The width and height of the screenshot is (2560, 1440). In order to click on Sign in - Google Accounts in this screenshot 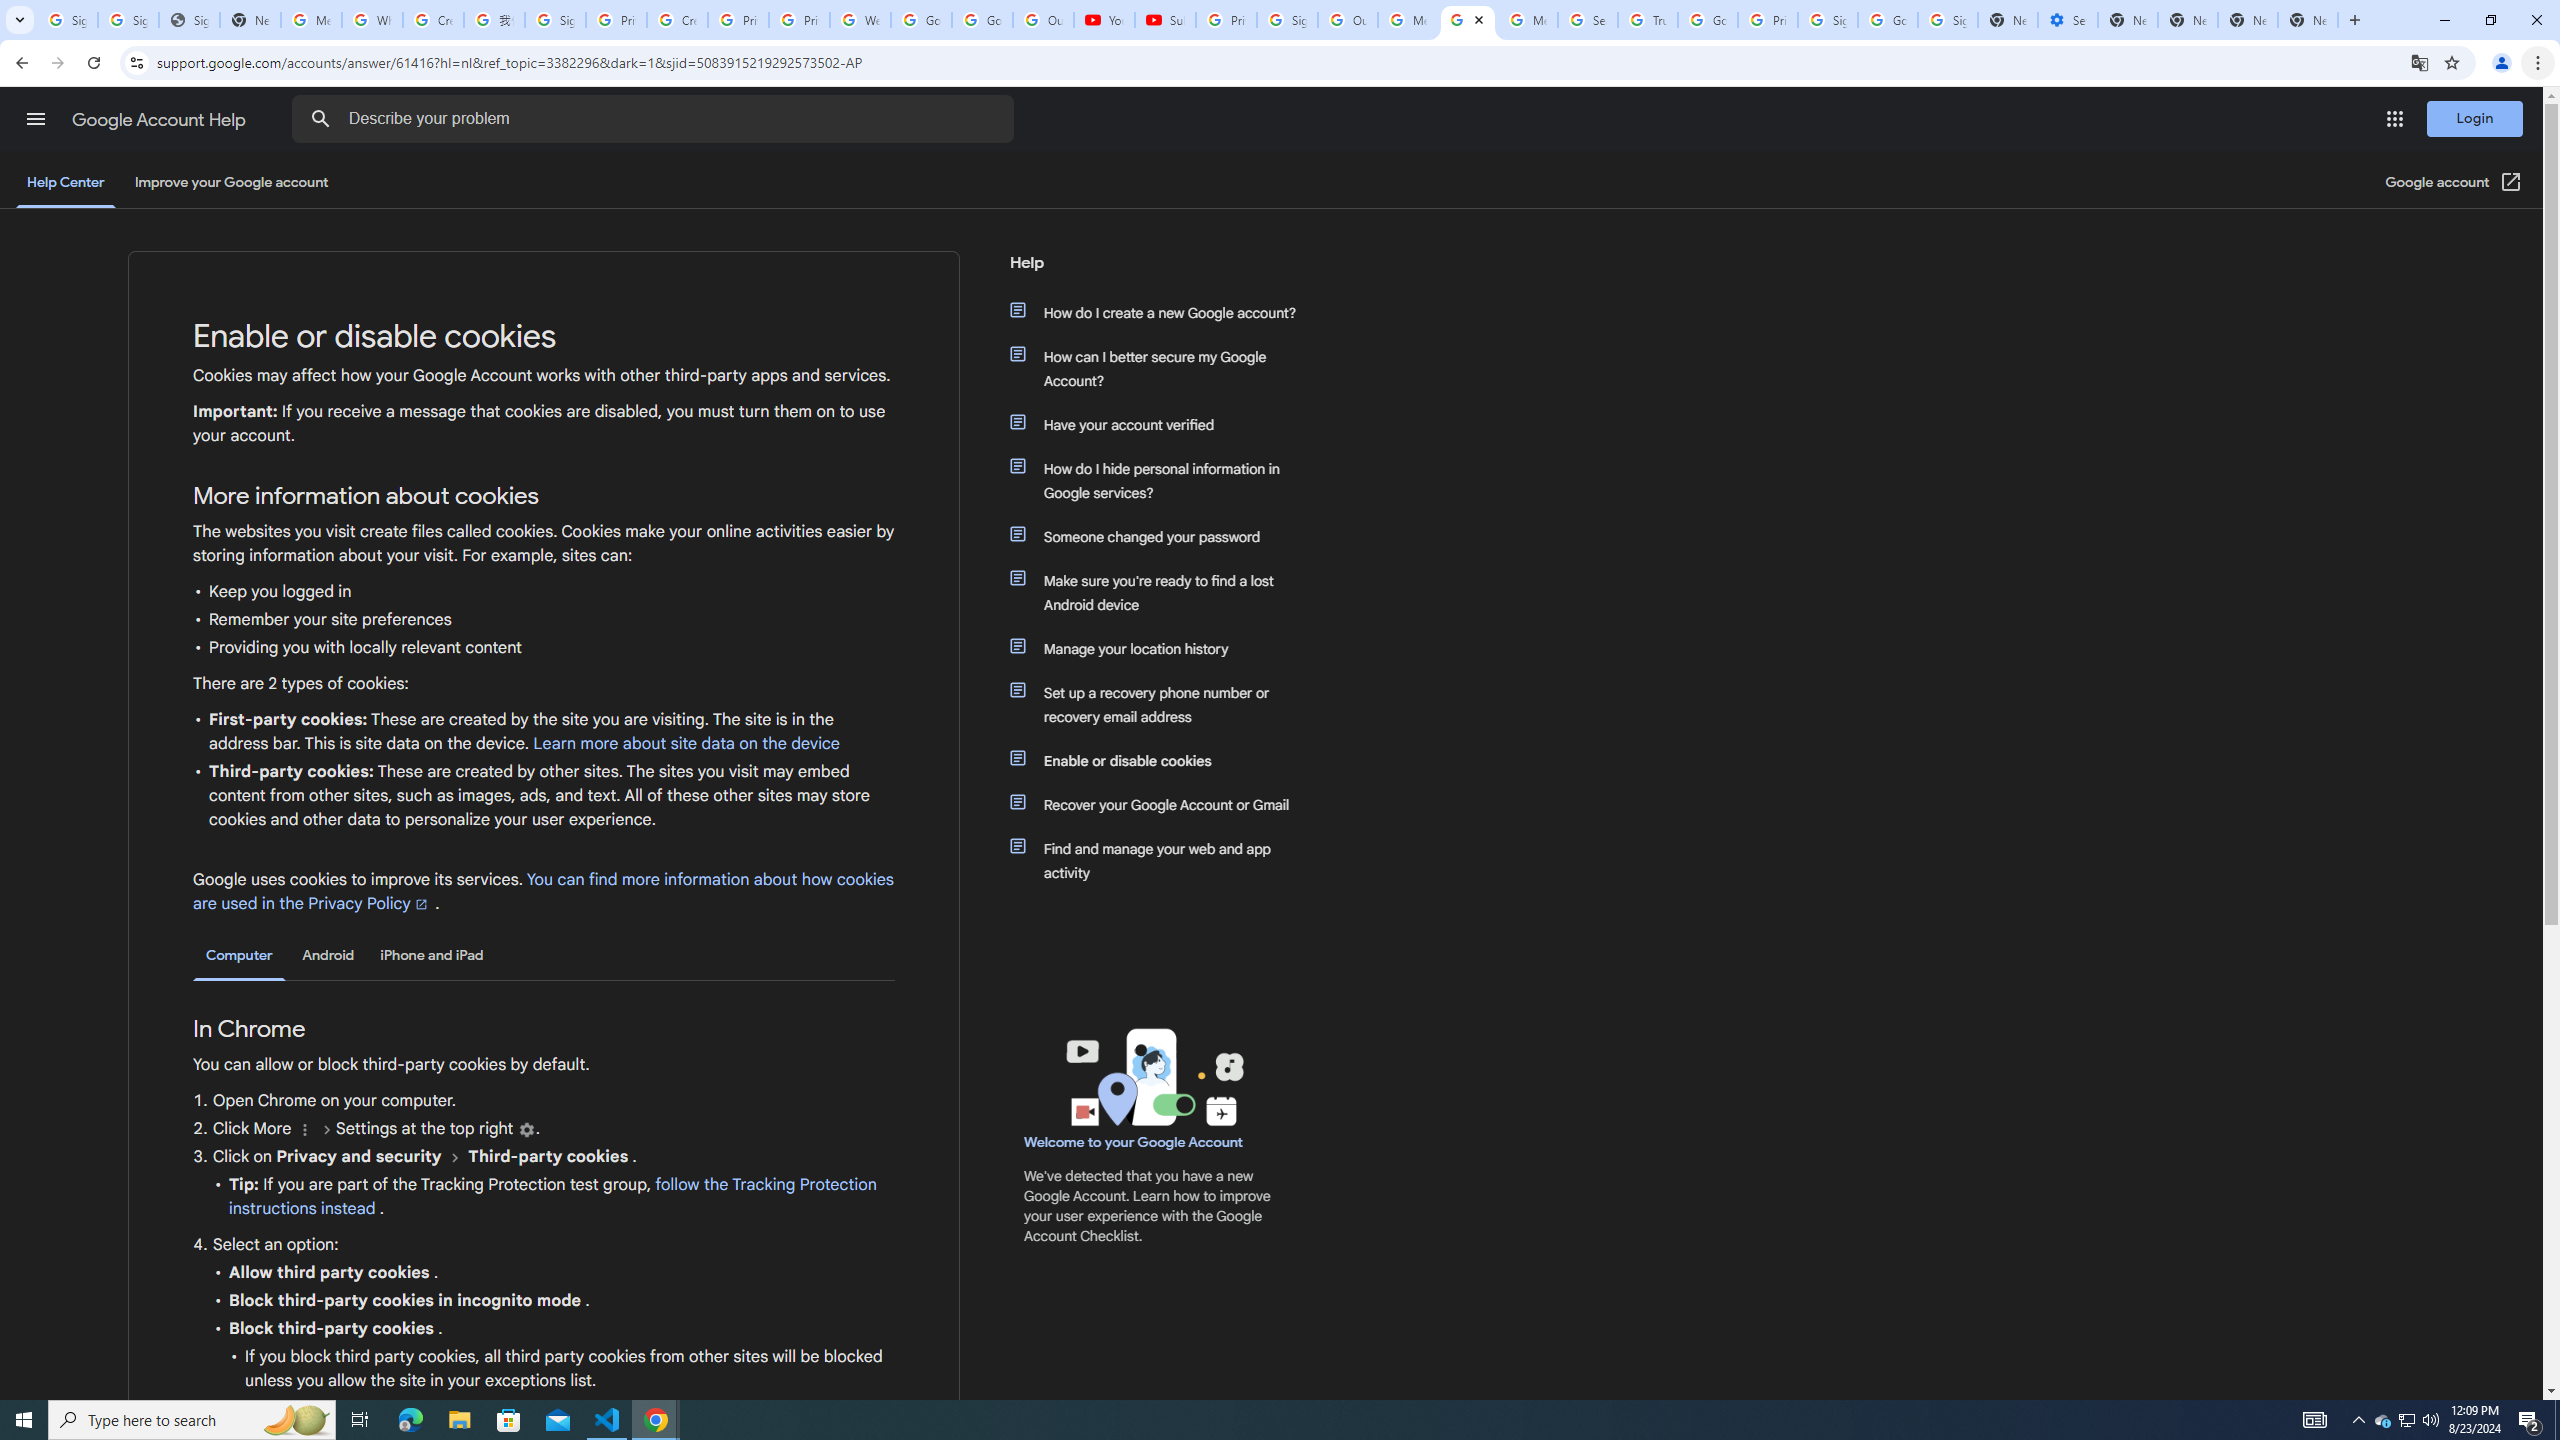, I will do `click(1828, 20)`.